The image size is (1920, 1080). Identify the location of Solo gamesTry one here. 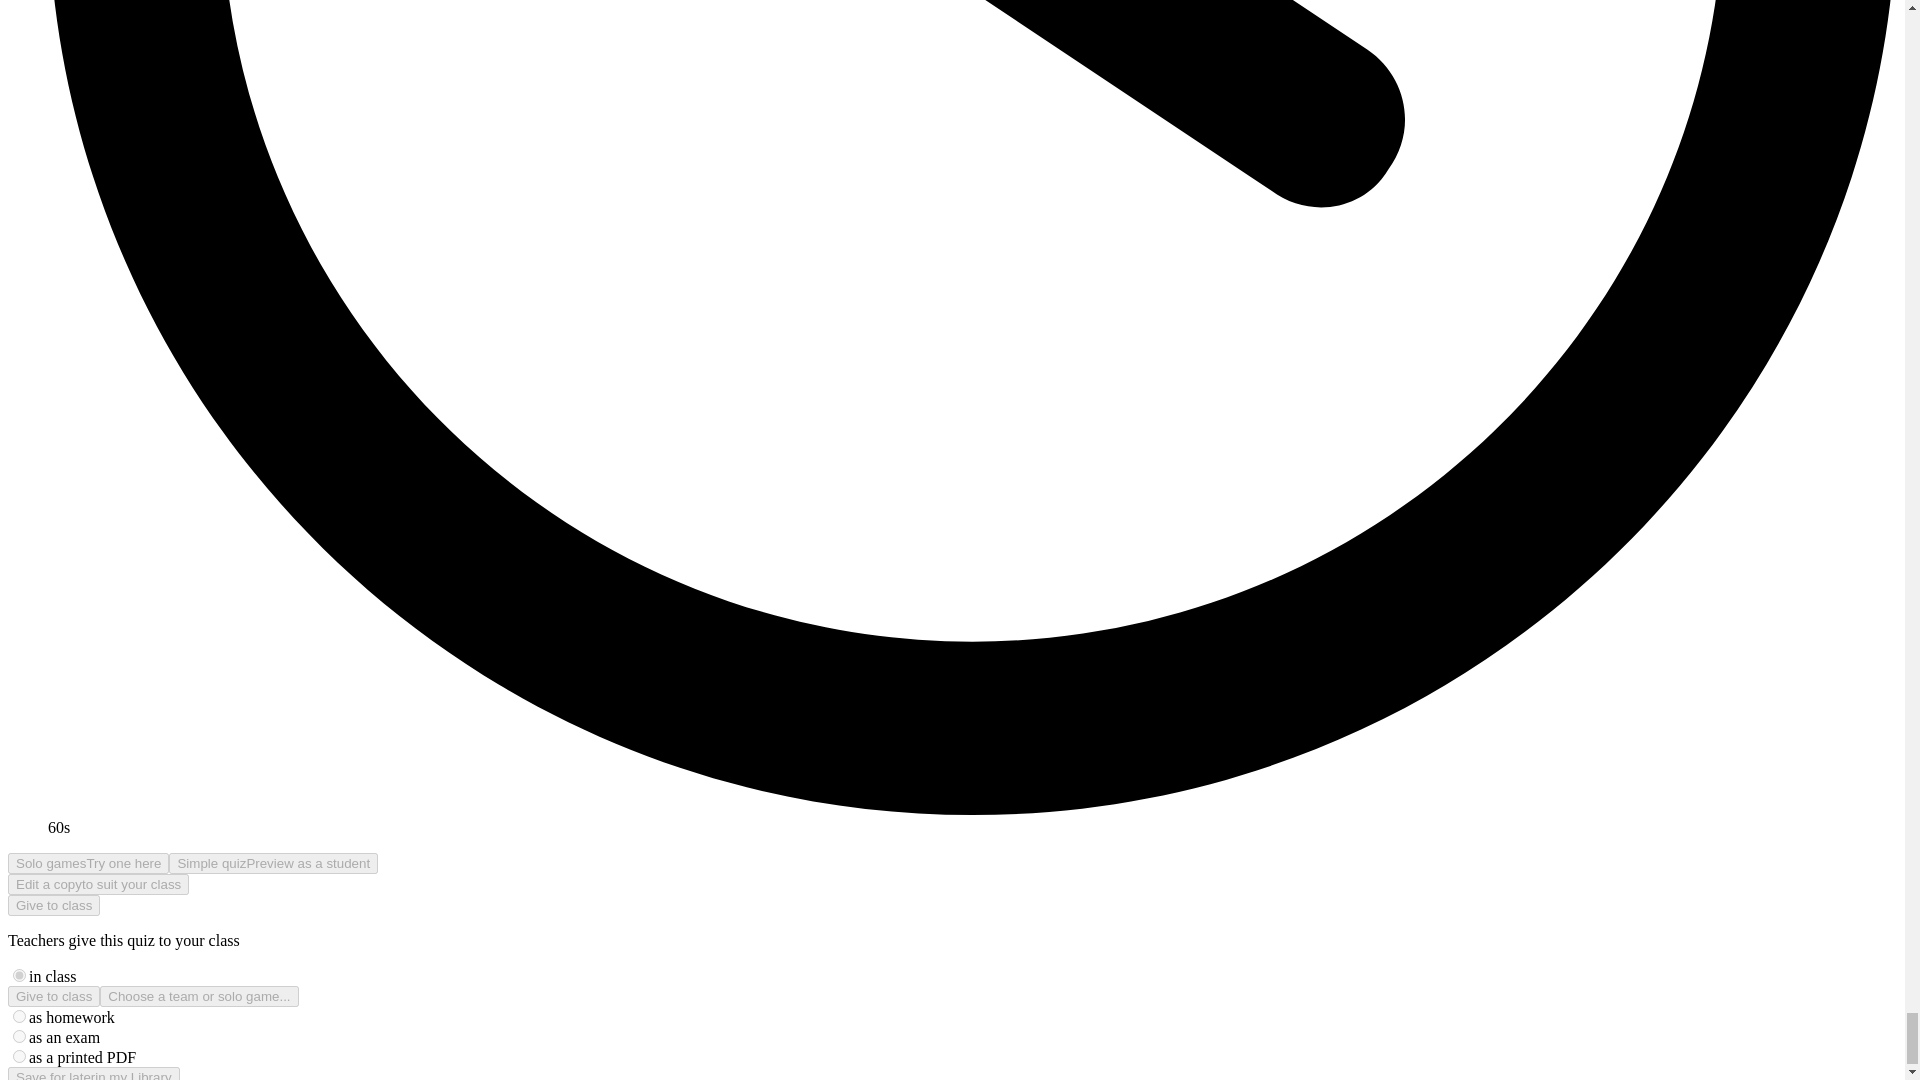
(88, 863).